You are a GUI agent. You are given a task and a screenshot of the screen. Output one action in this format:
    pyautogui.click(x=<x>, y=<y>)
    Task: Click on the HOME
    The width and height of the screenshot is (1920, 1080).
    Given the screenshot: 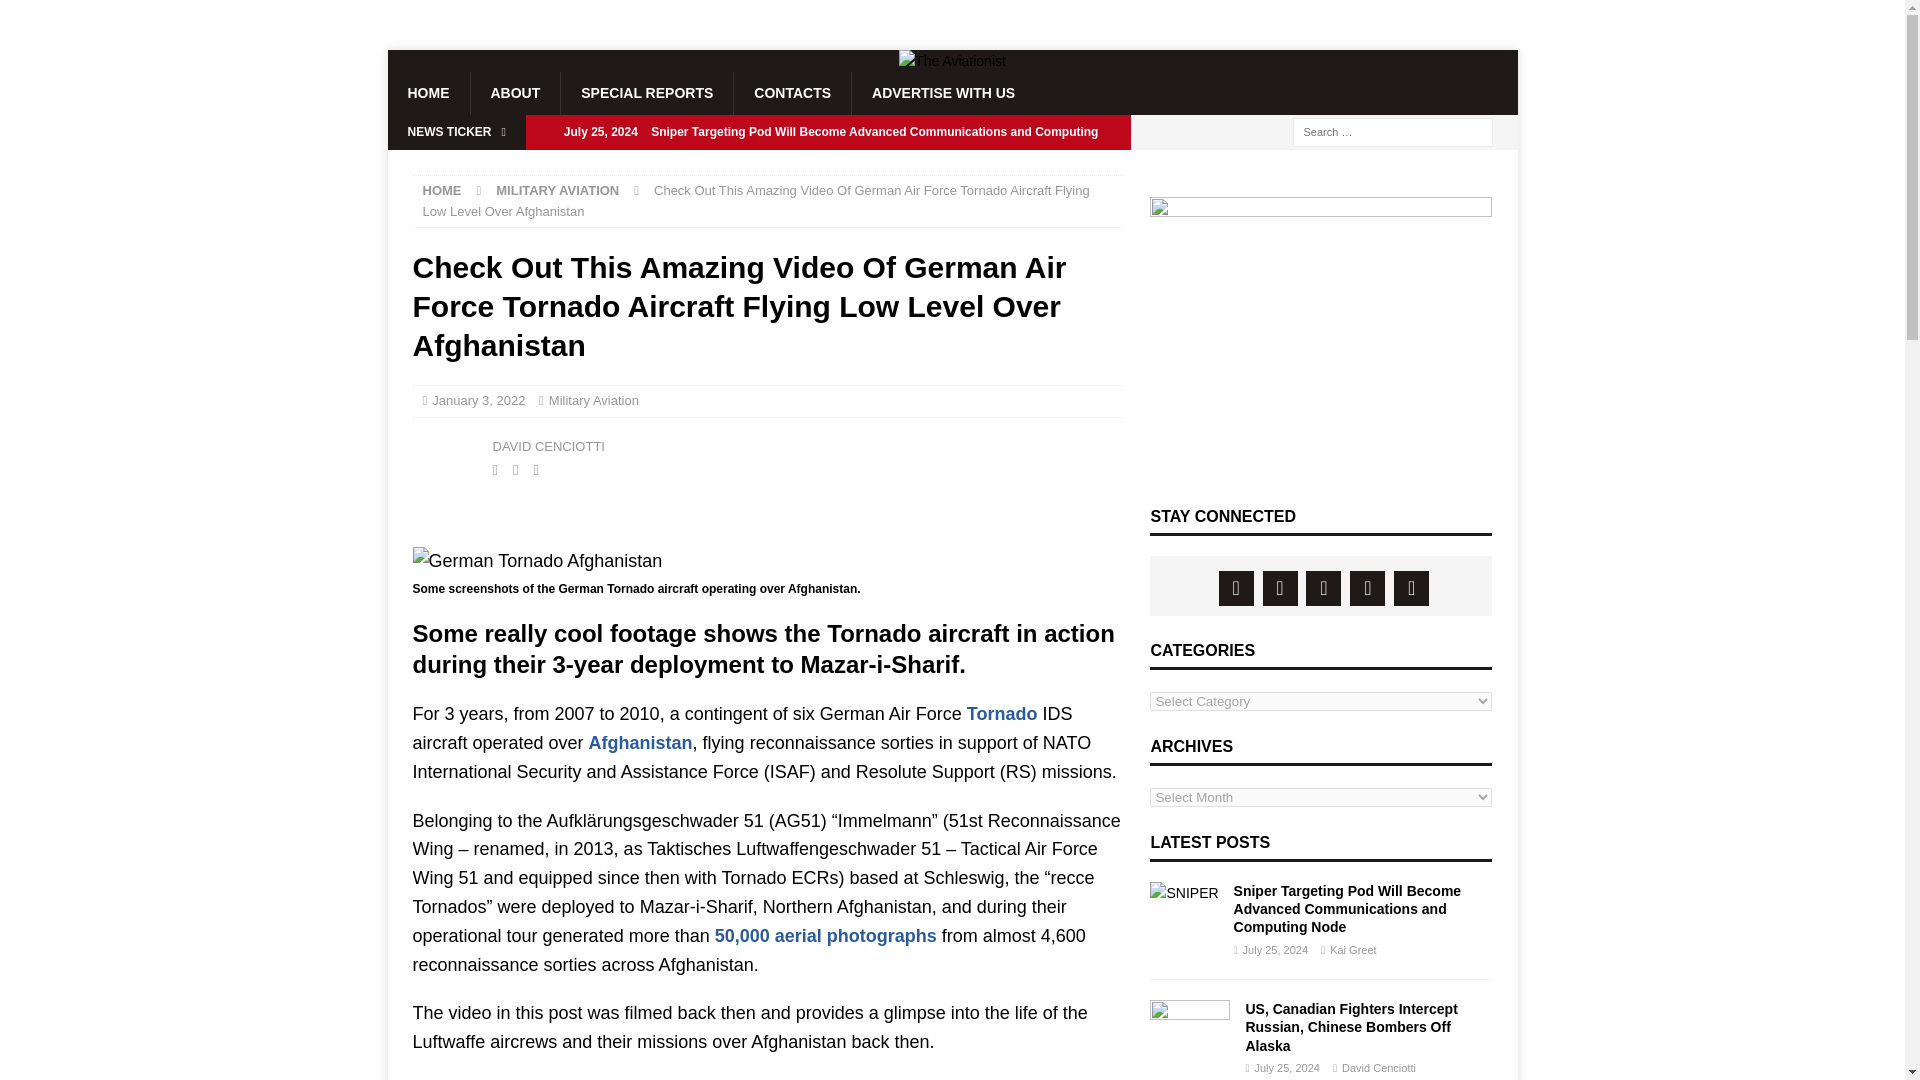 What is the action you would take?
    pyautogui.click(x=441, y=190)
    